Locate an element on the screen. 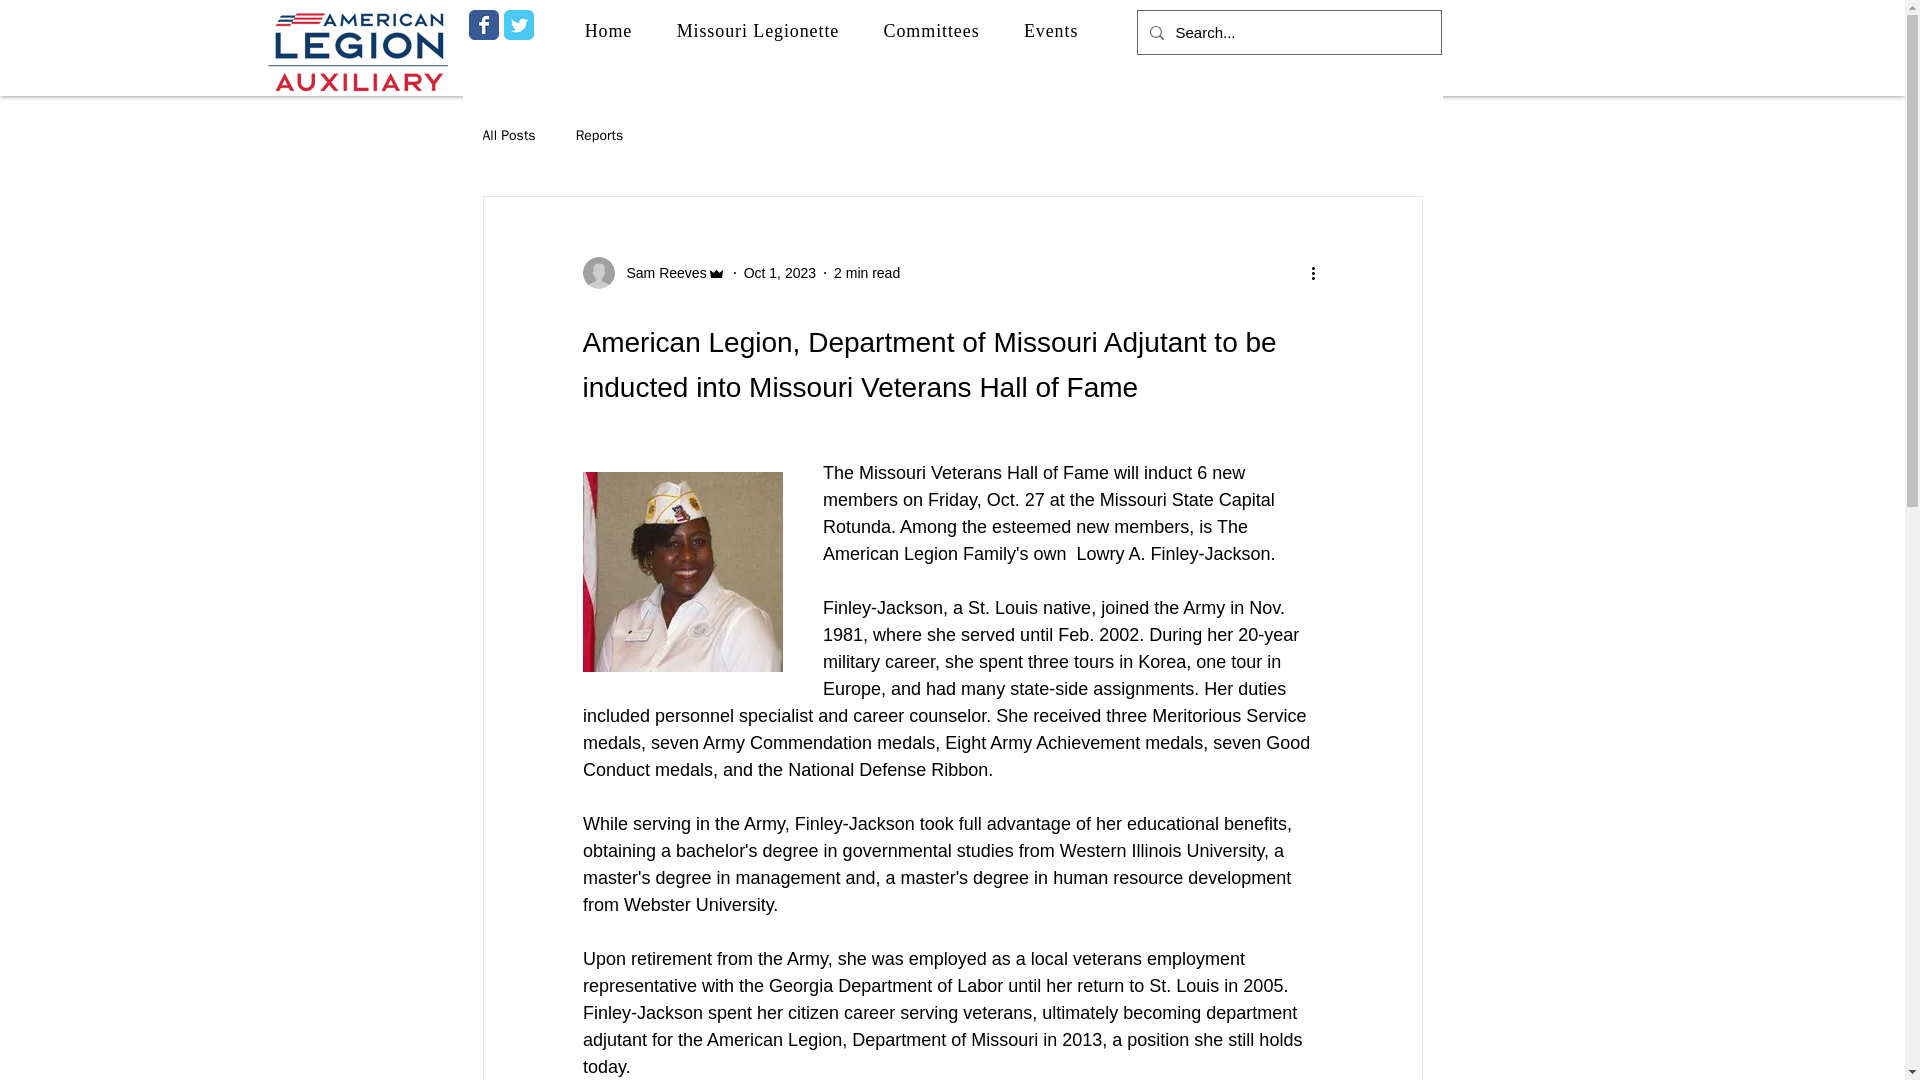  Home is located at coordinates (608, 30).